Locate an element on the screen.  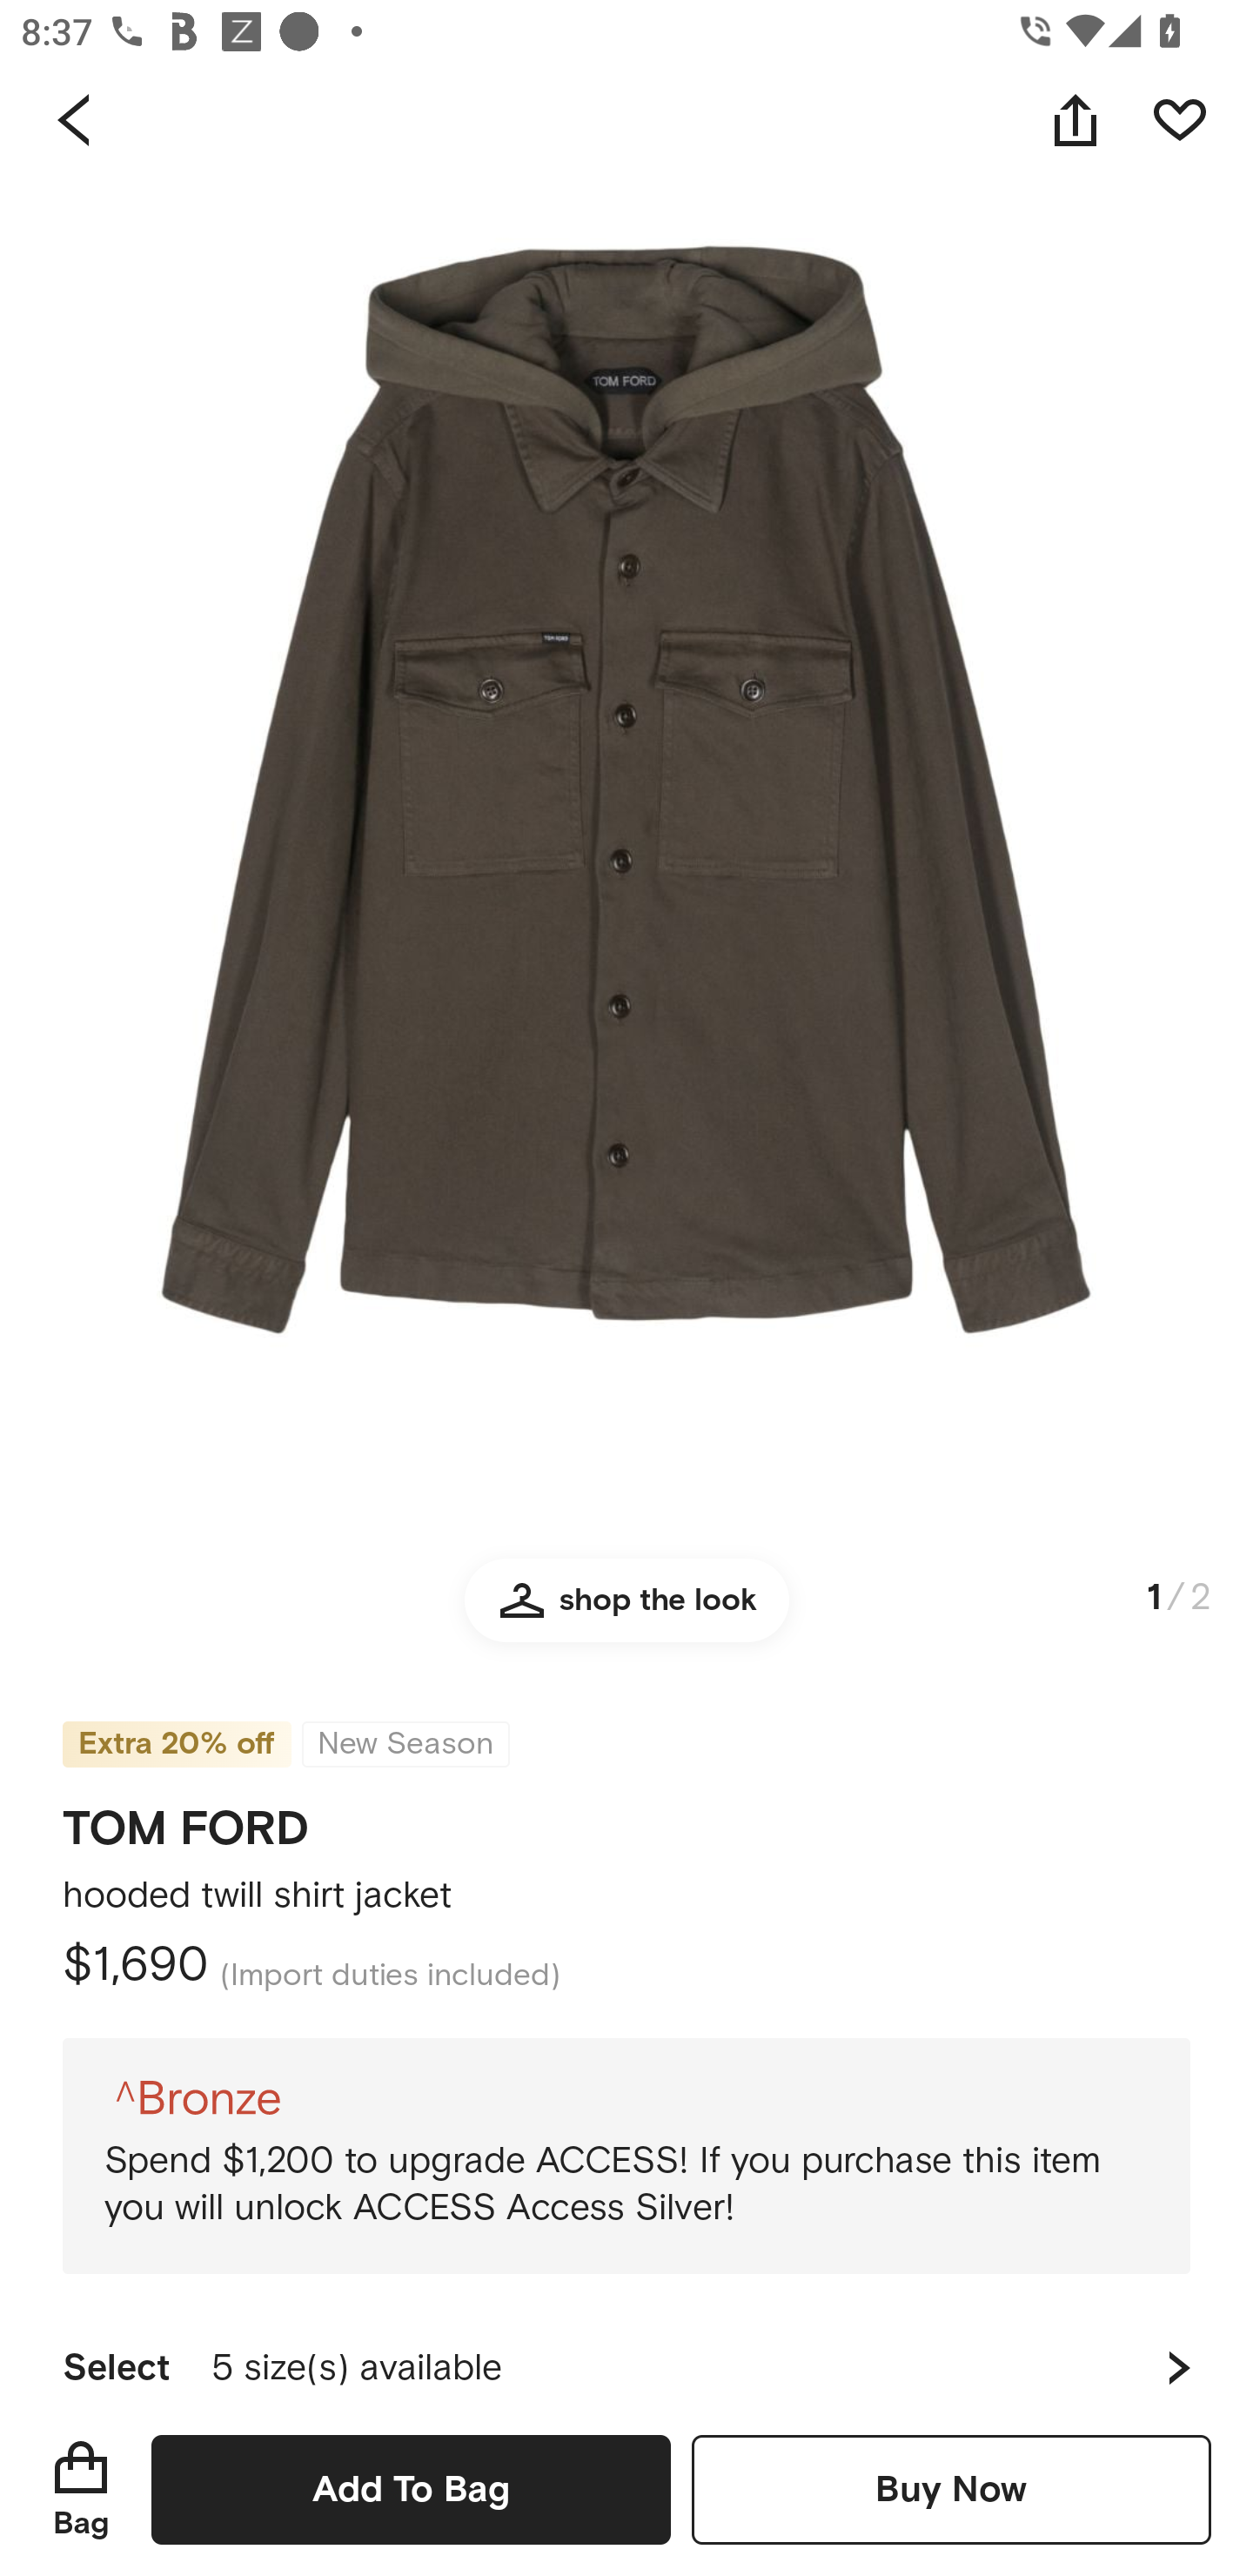
TOM FORD is located at coordinates (186, 1819).